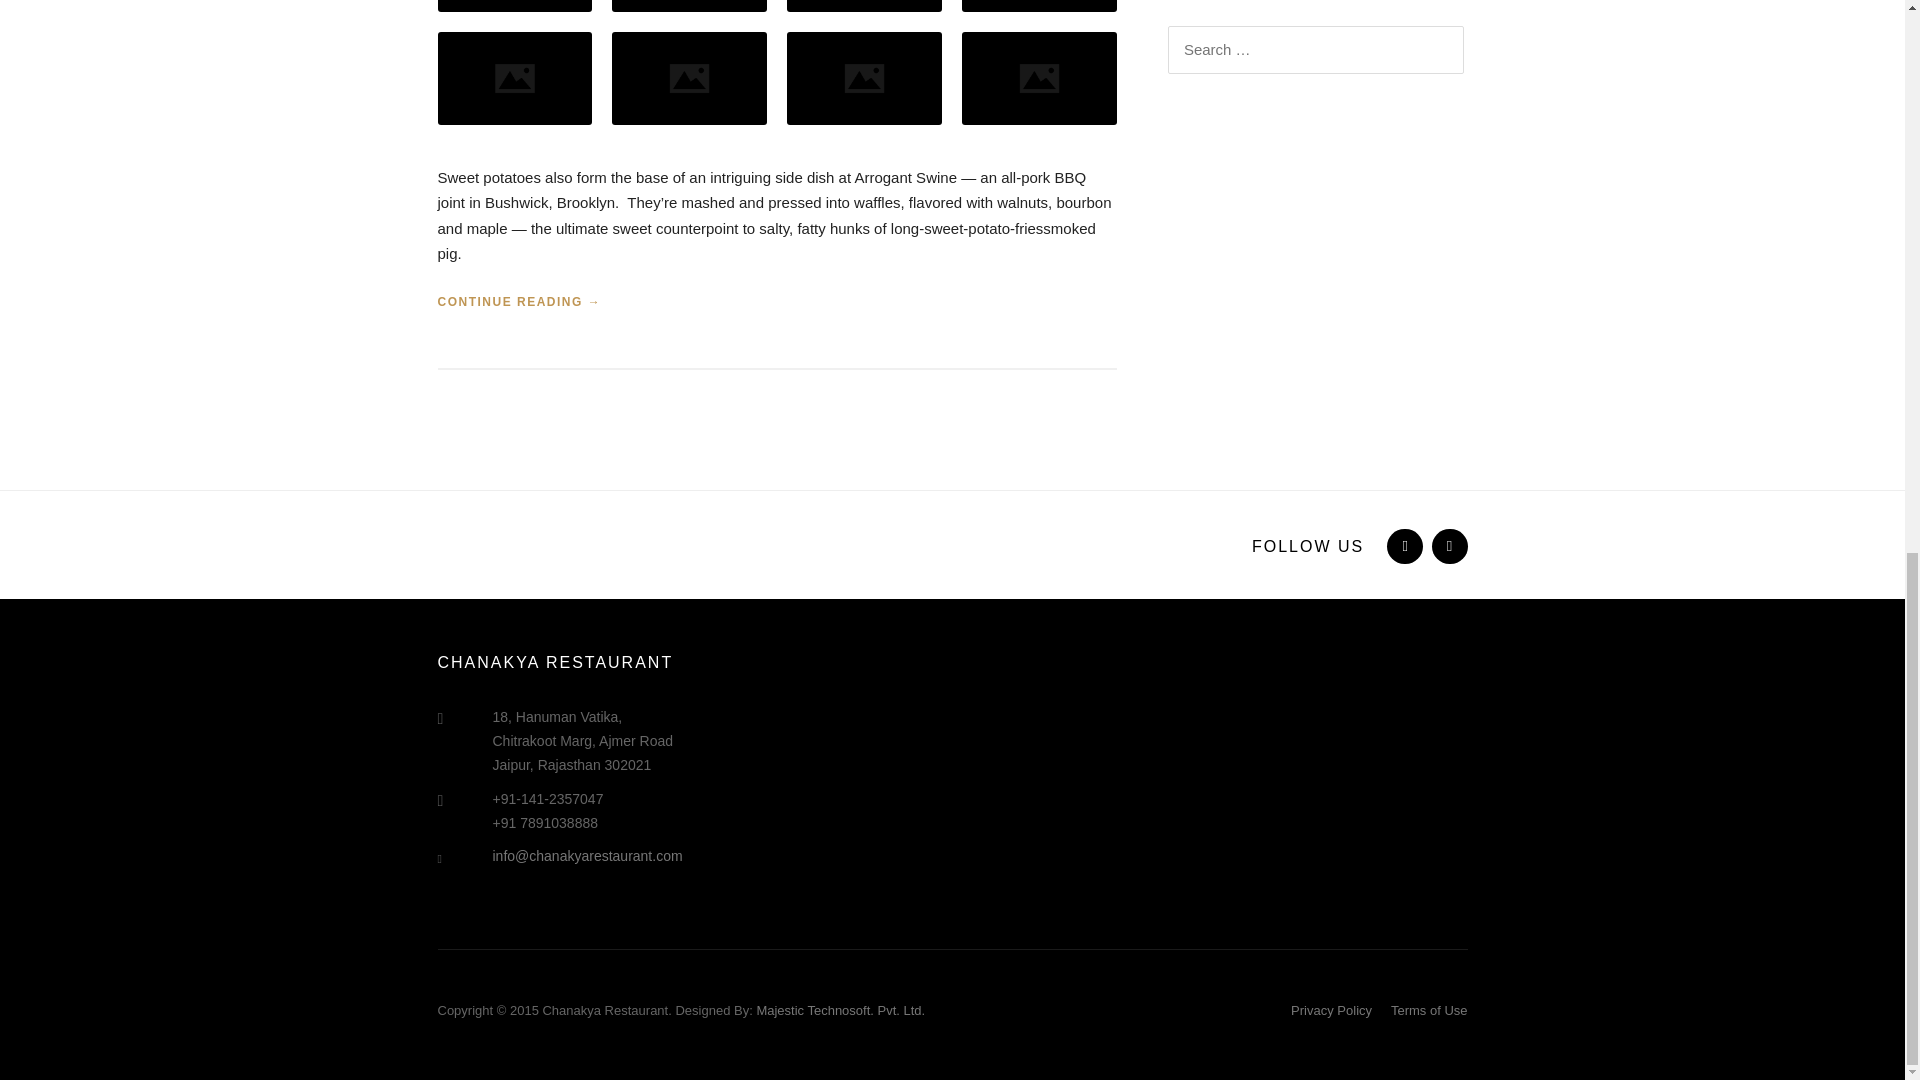  What do you see at coordinates (840, 1010) in the screenshot?
I see `Majestic Technosoft. Pvt. Ltd.` at bounding box center [840, 1010].